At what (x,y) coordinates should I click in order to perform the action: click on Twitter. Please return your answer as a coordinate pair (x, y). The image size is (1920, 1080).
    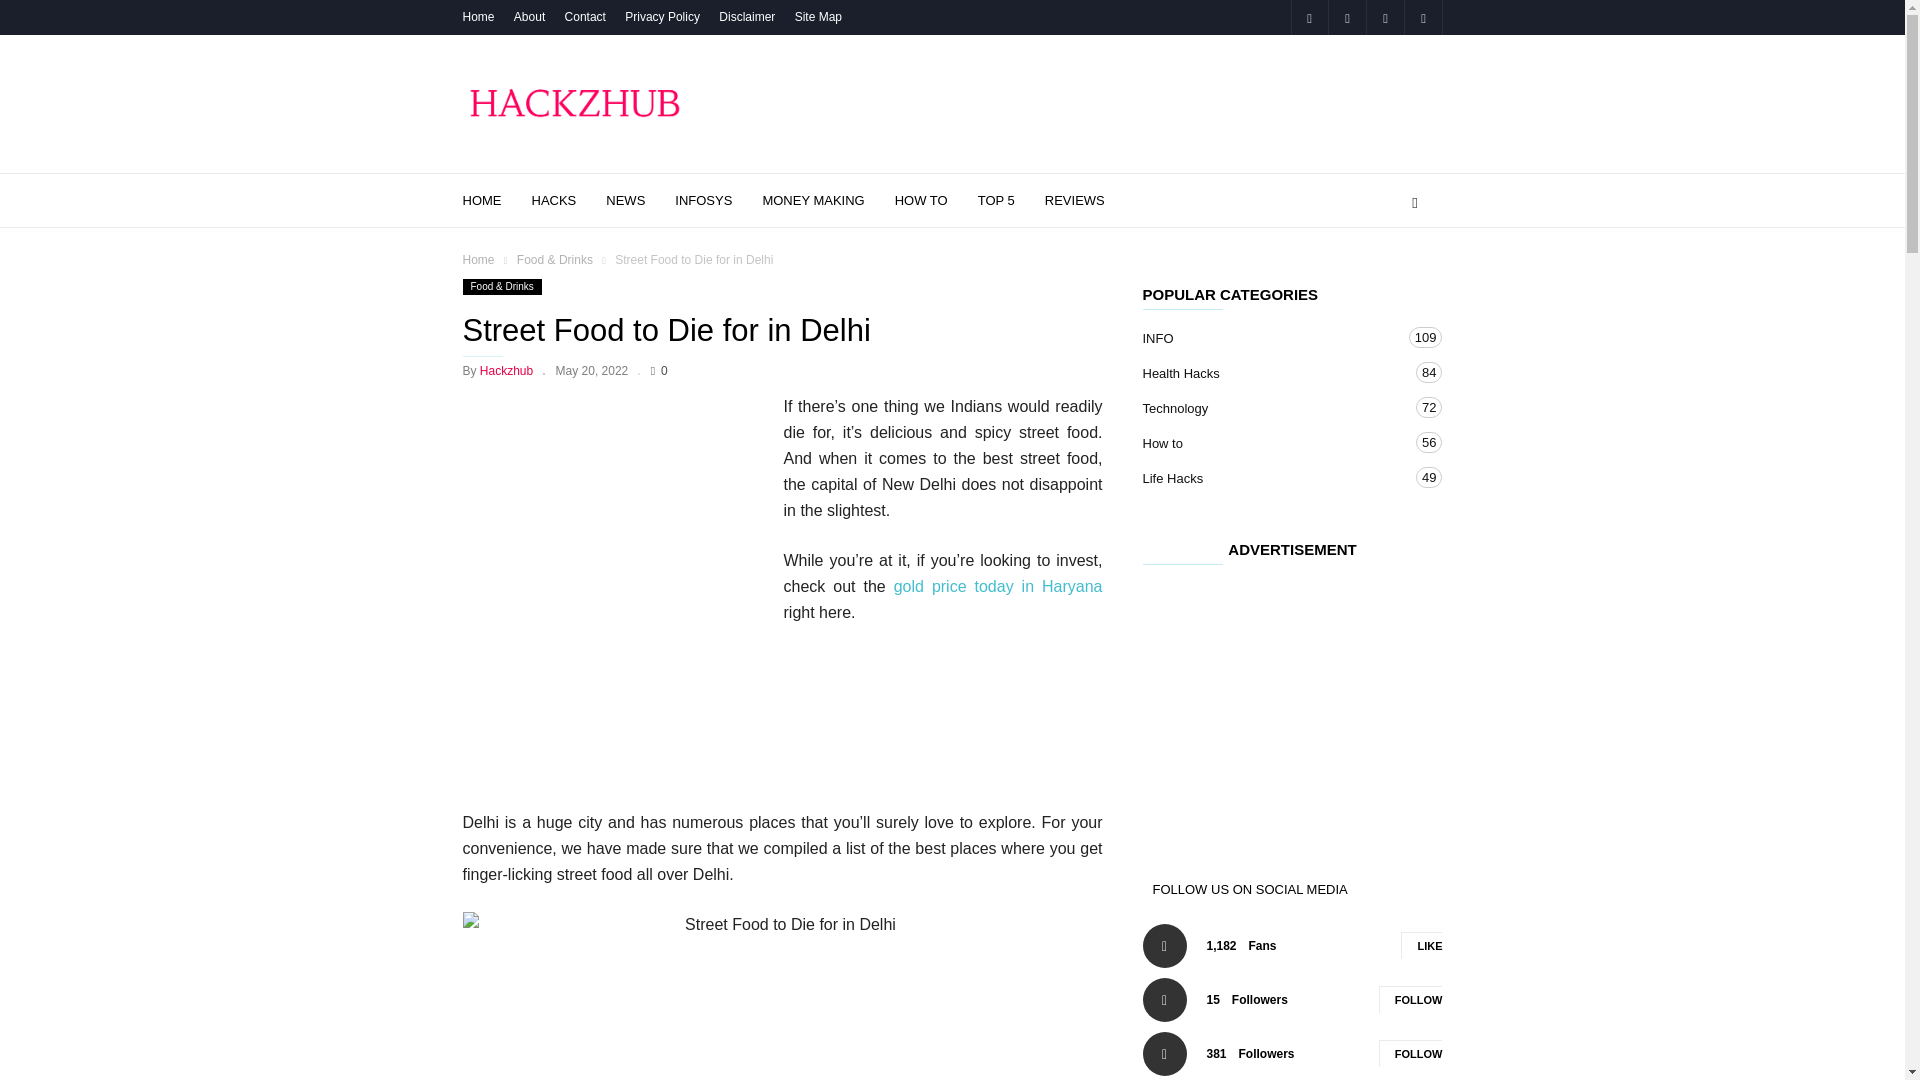
    Looking at the image, I should click on (1422, 17).